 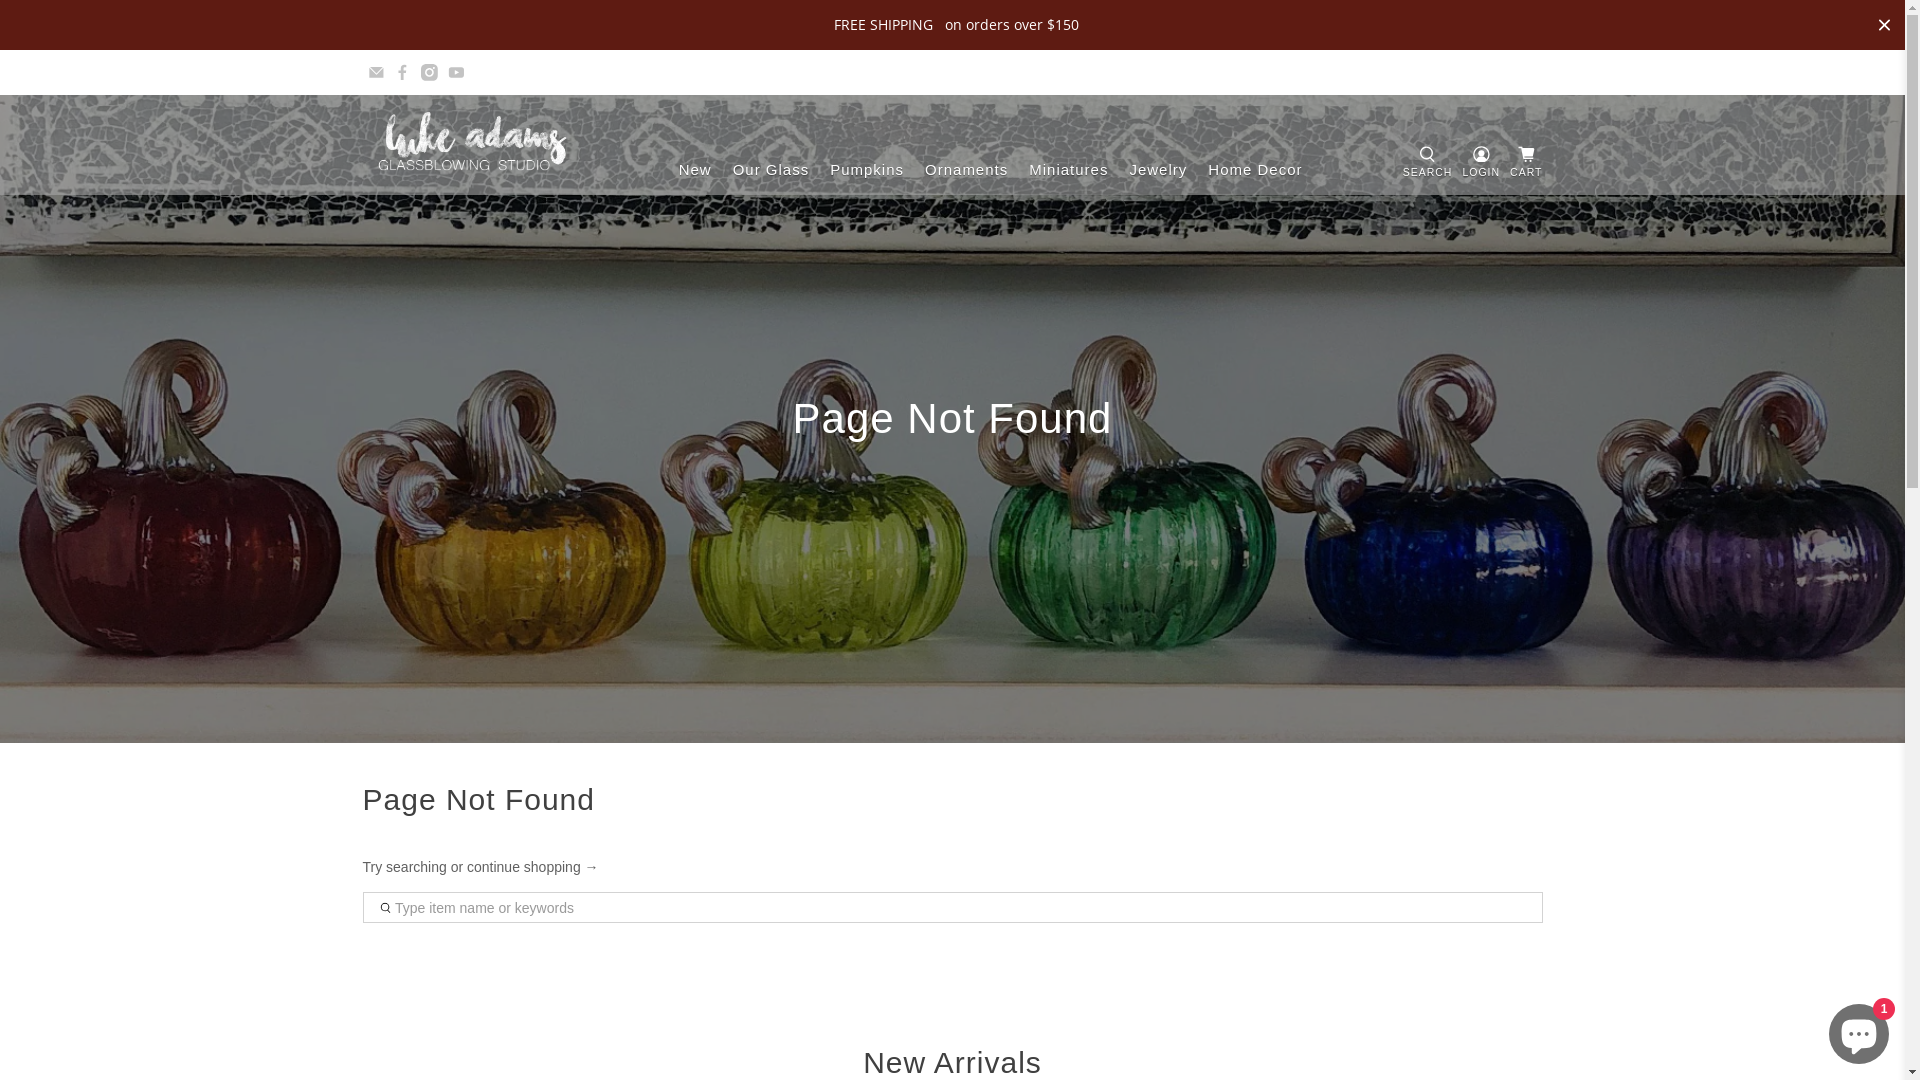 I want to click on Ornaments, so click(x=967, y=170).